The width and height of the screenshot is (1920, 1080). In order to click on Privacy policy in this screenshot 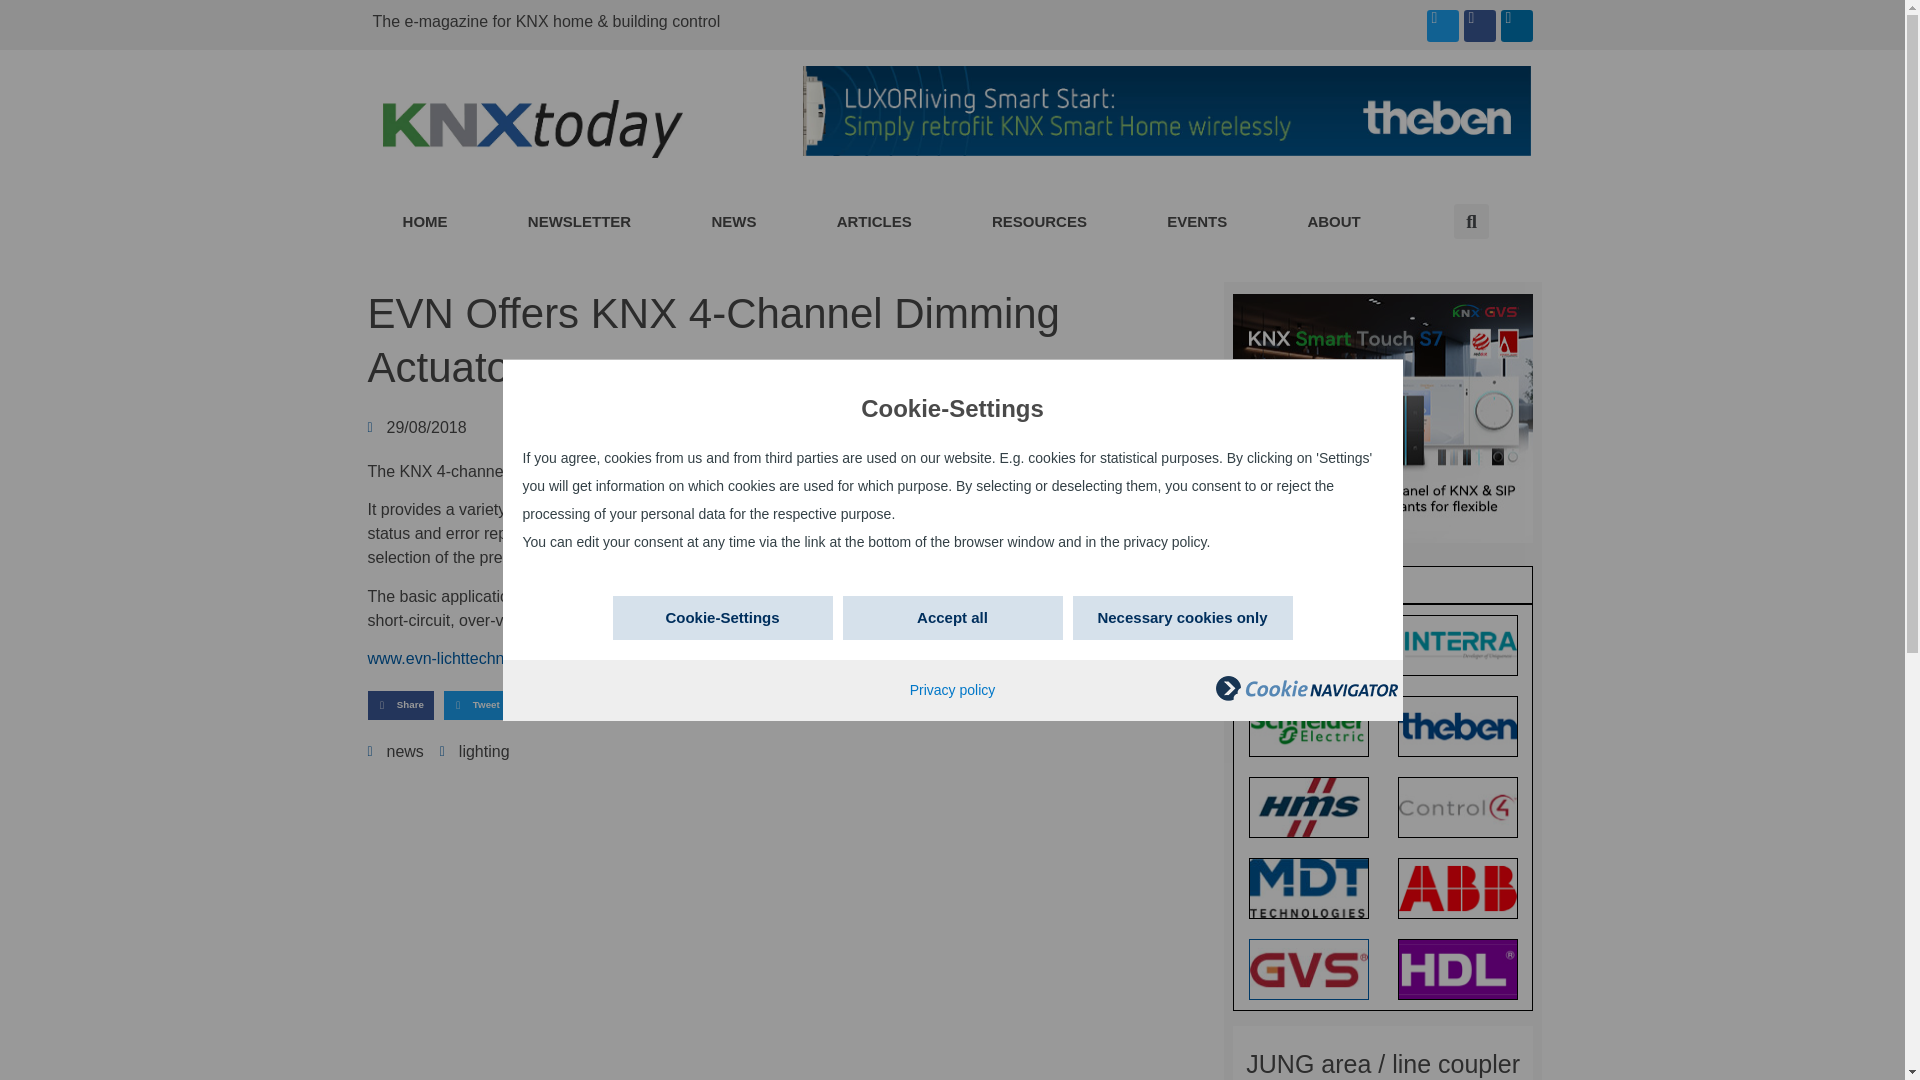, I will do `click(953, 689)`.